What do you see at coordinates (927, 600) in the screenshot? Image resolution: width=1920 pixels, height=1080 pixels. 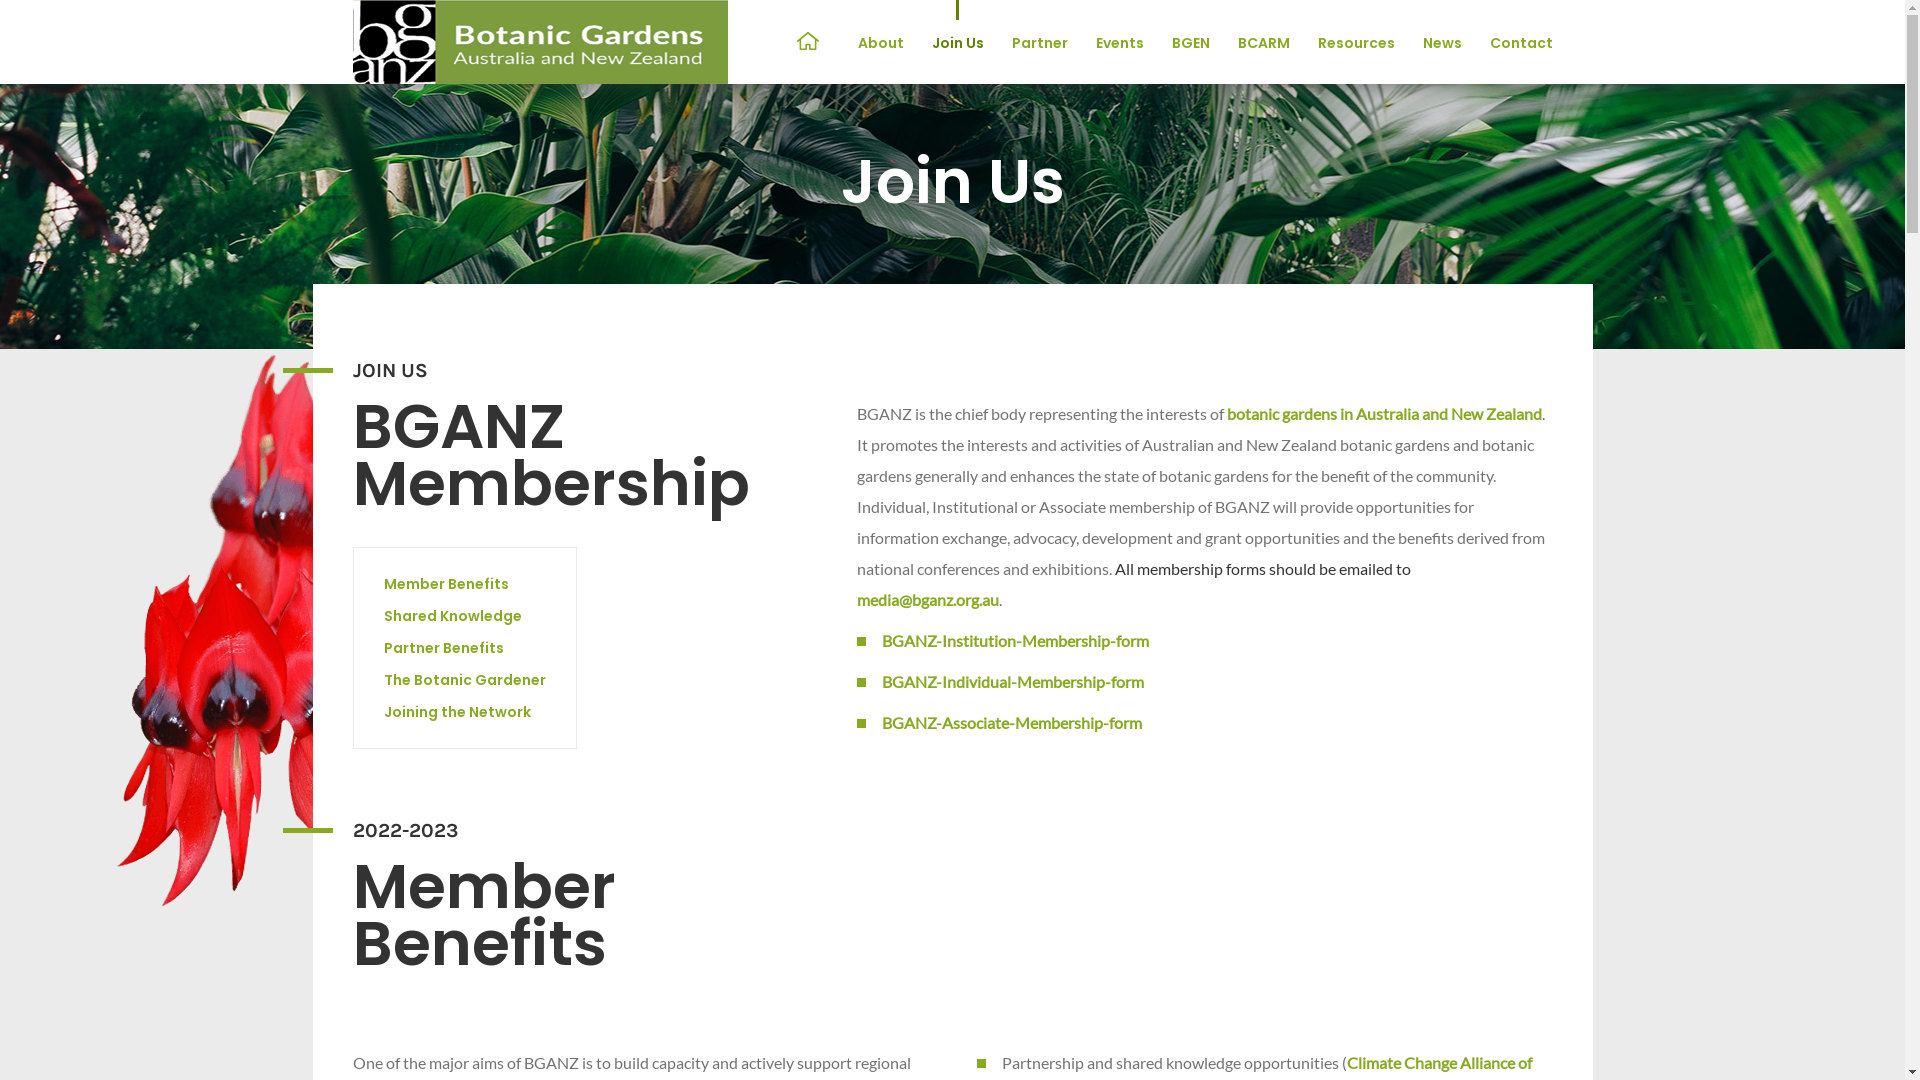 I see `media@bganz.org.au` at bounding box center [927, 600].